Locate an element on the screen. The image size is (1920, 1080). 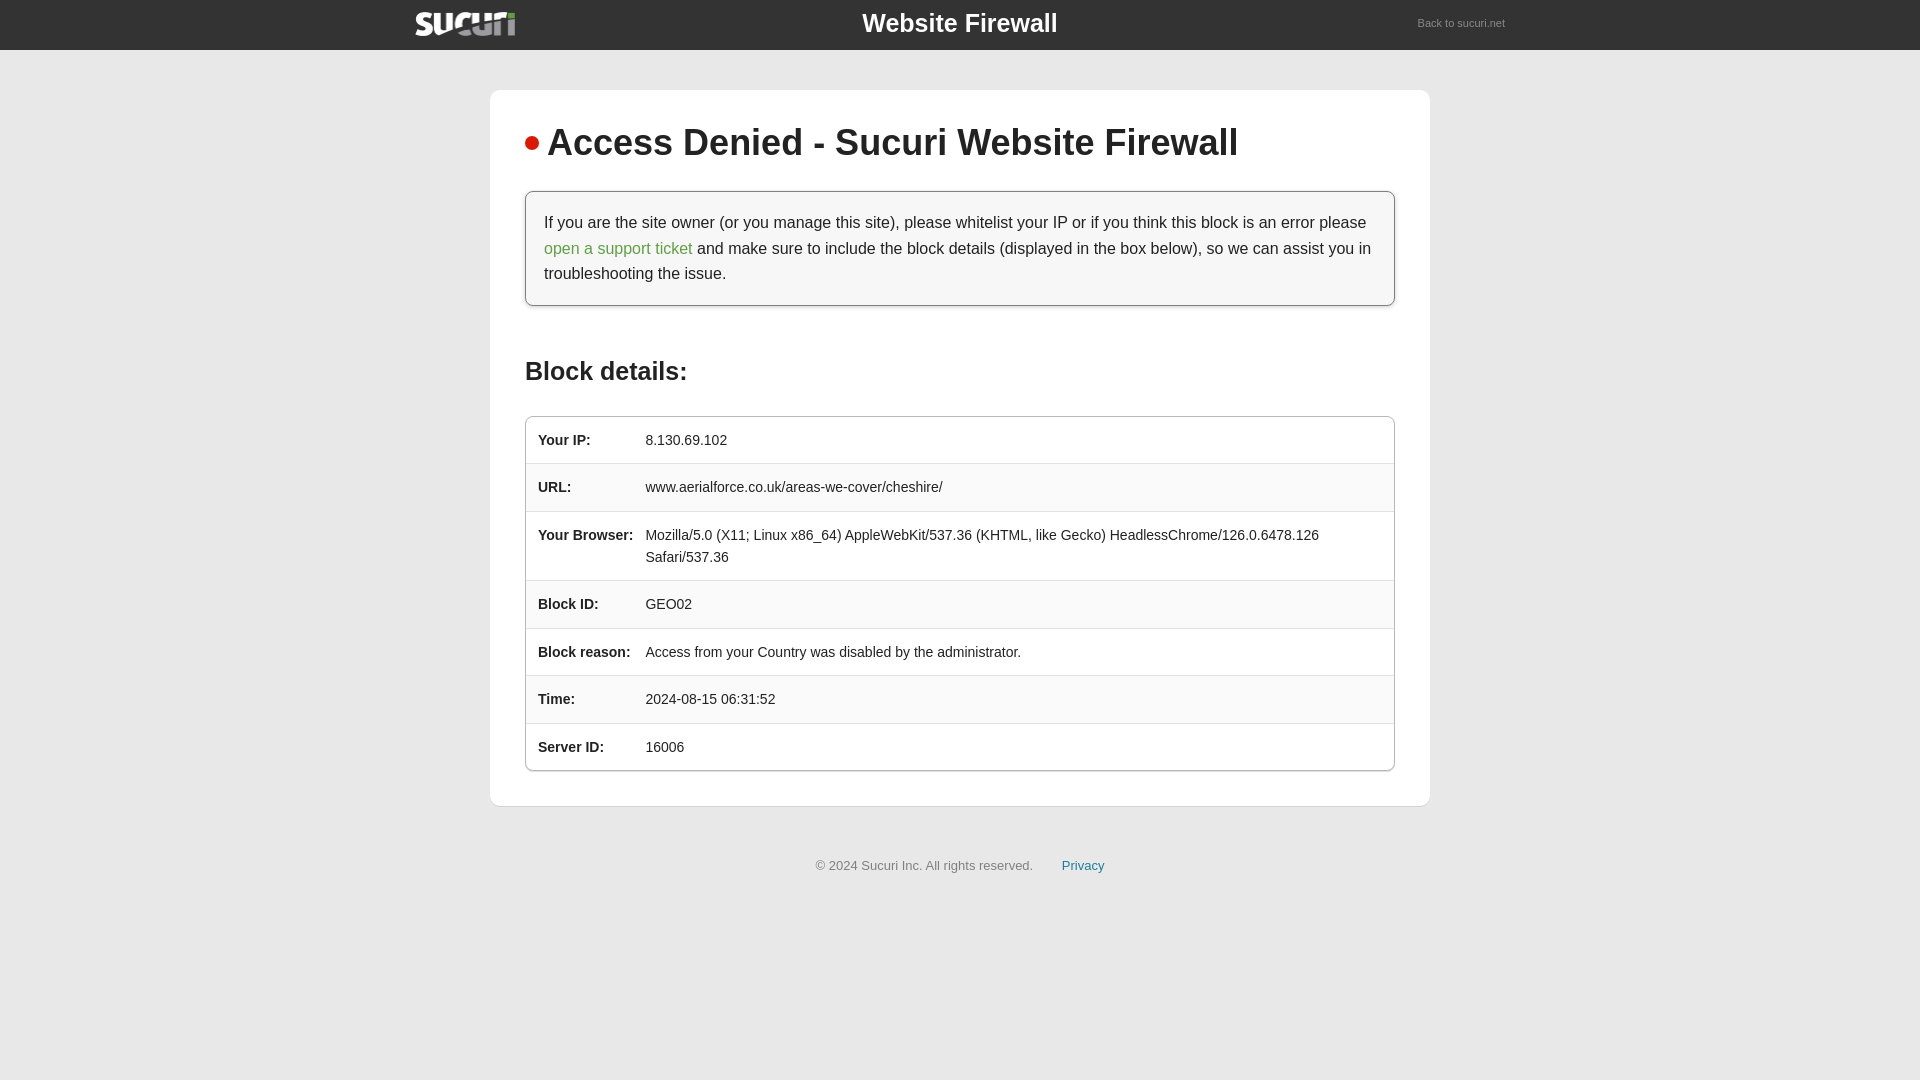
open a support ticket is located at coordinates (618, 248).